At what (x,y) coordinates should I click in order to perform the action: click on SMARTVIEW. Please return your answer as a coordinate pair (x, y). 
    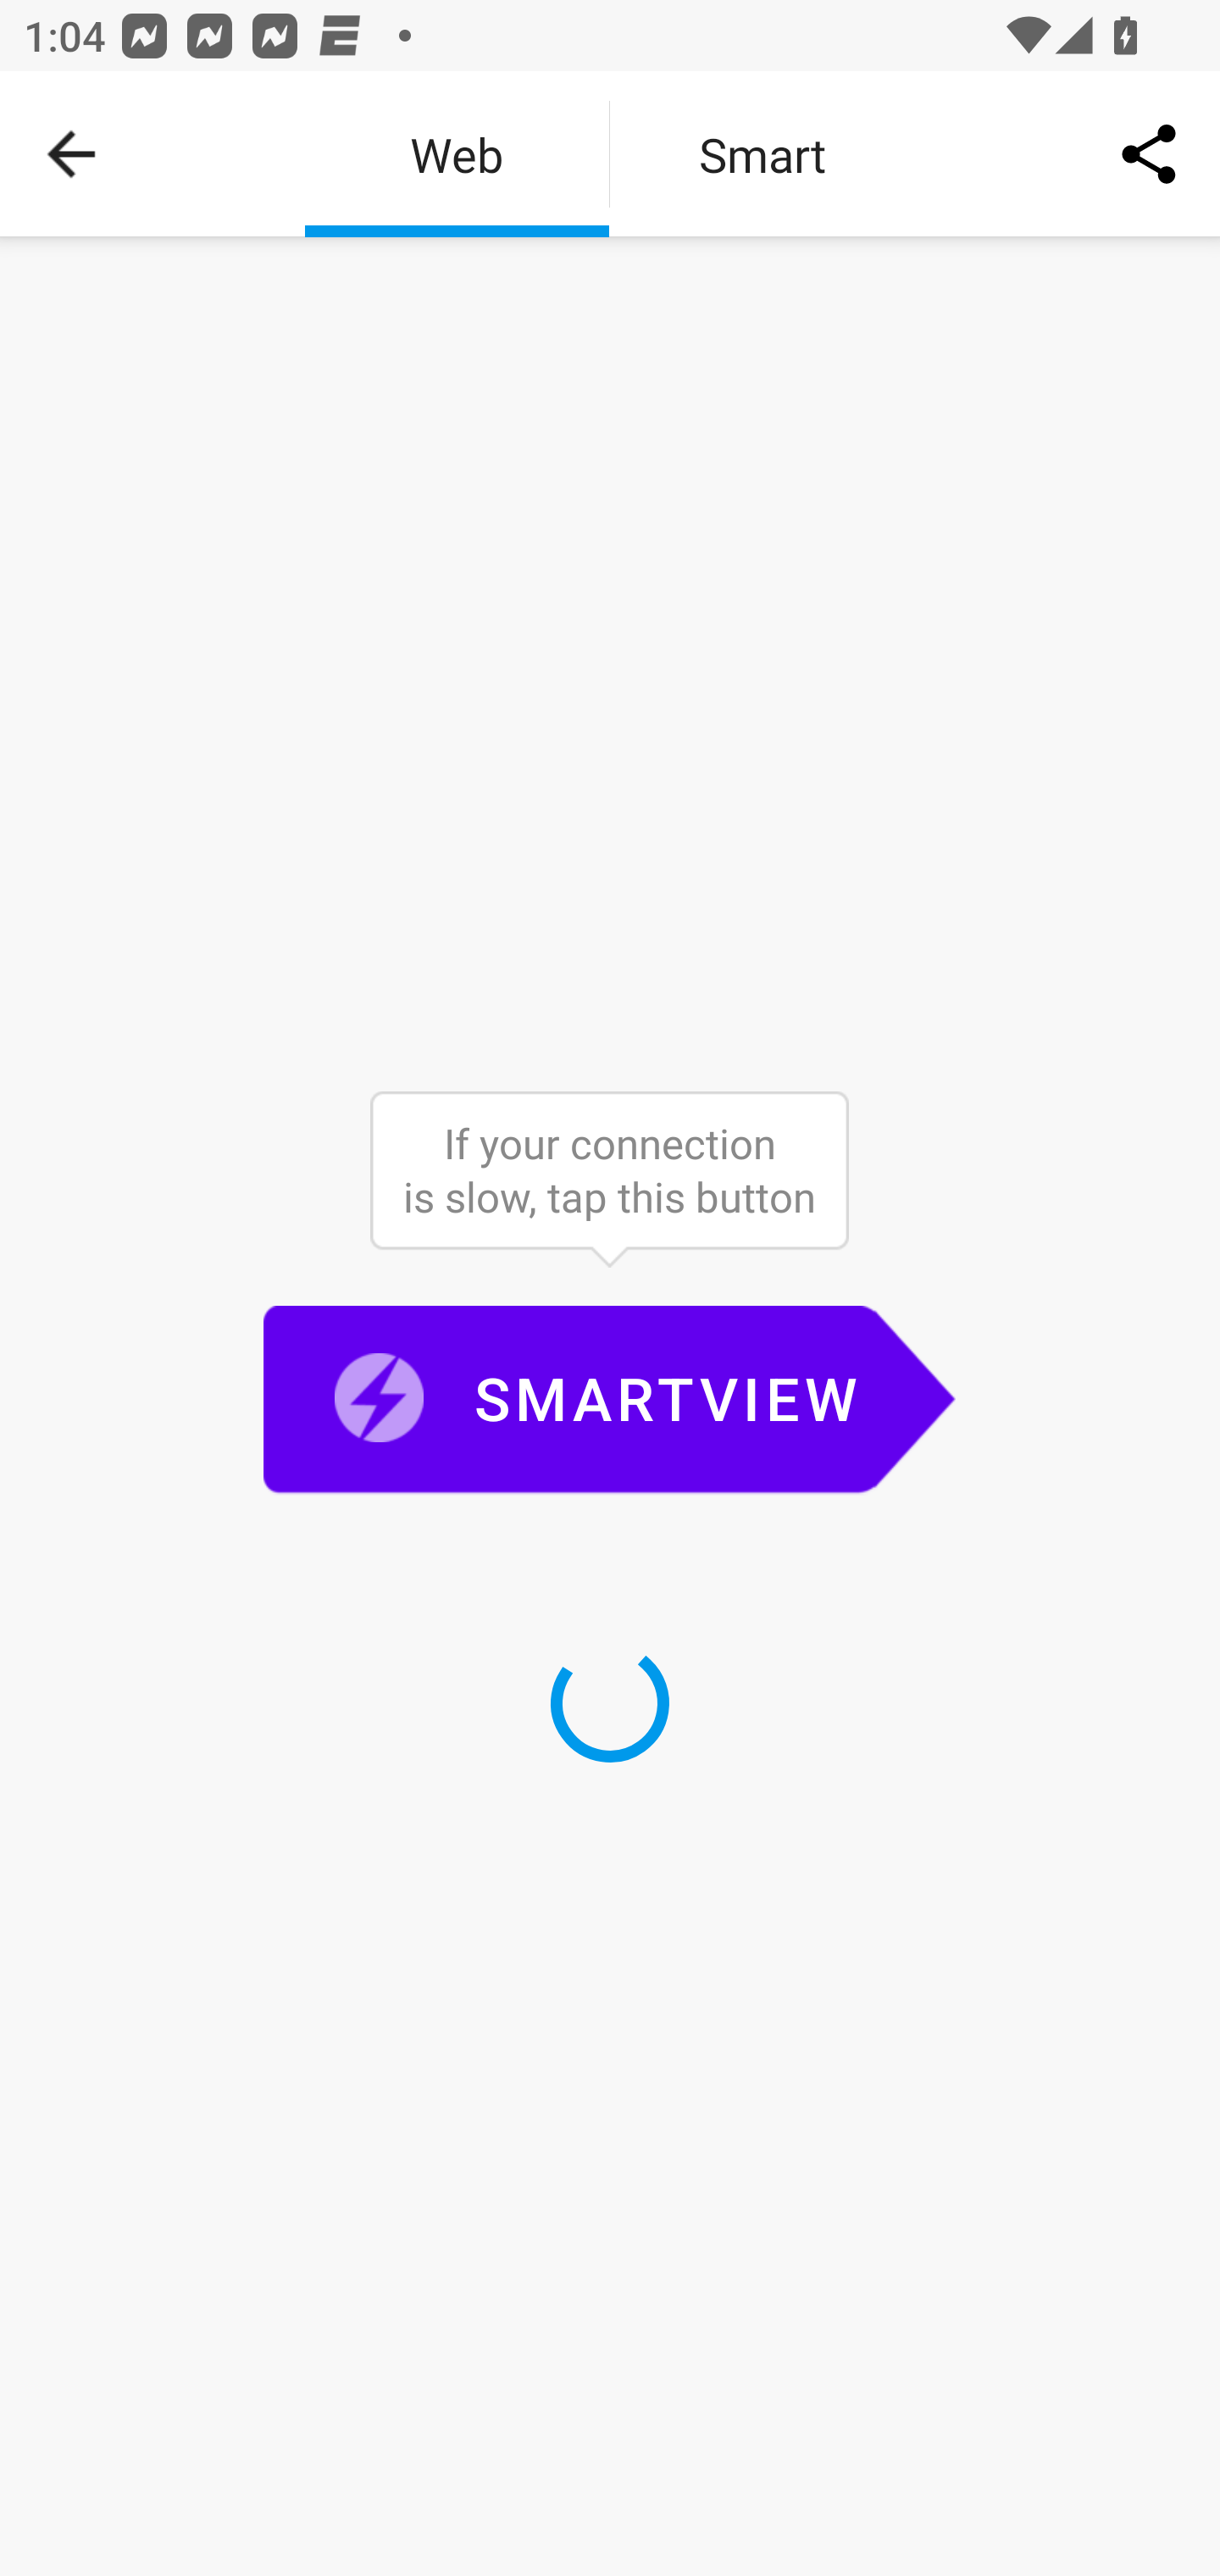
    Looking at the image, I should click on (609, 1402).